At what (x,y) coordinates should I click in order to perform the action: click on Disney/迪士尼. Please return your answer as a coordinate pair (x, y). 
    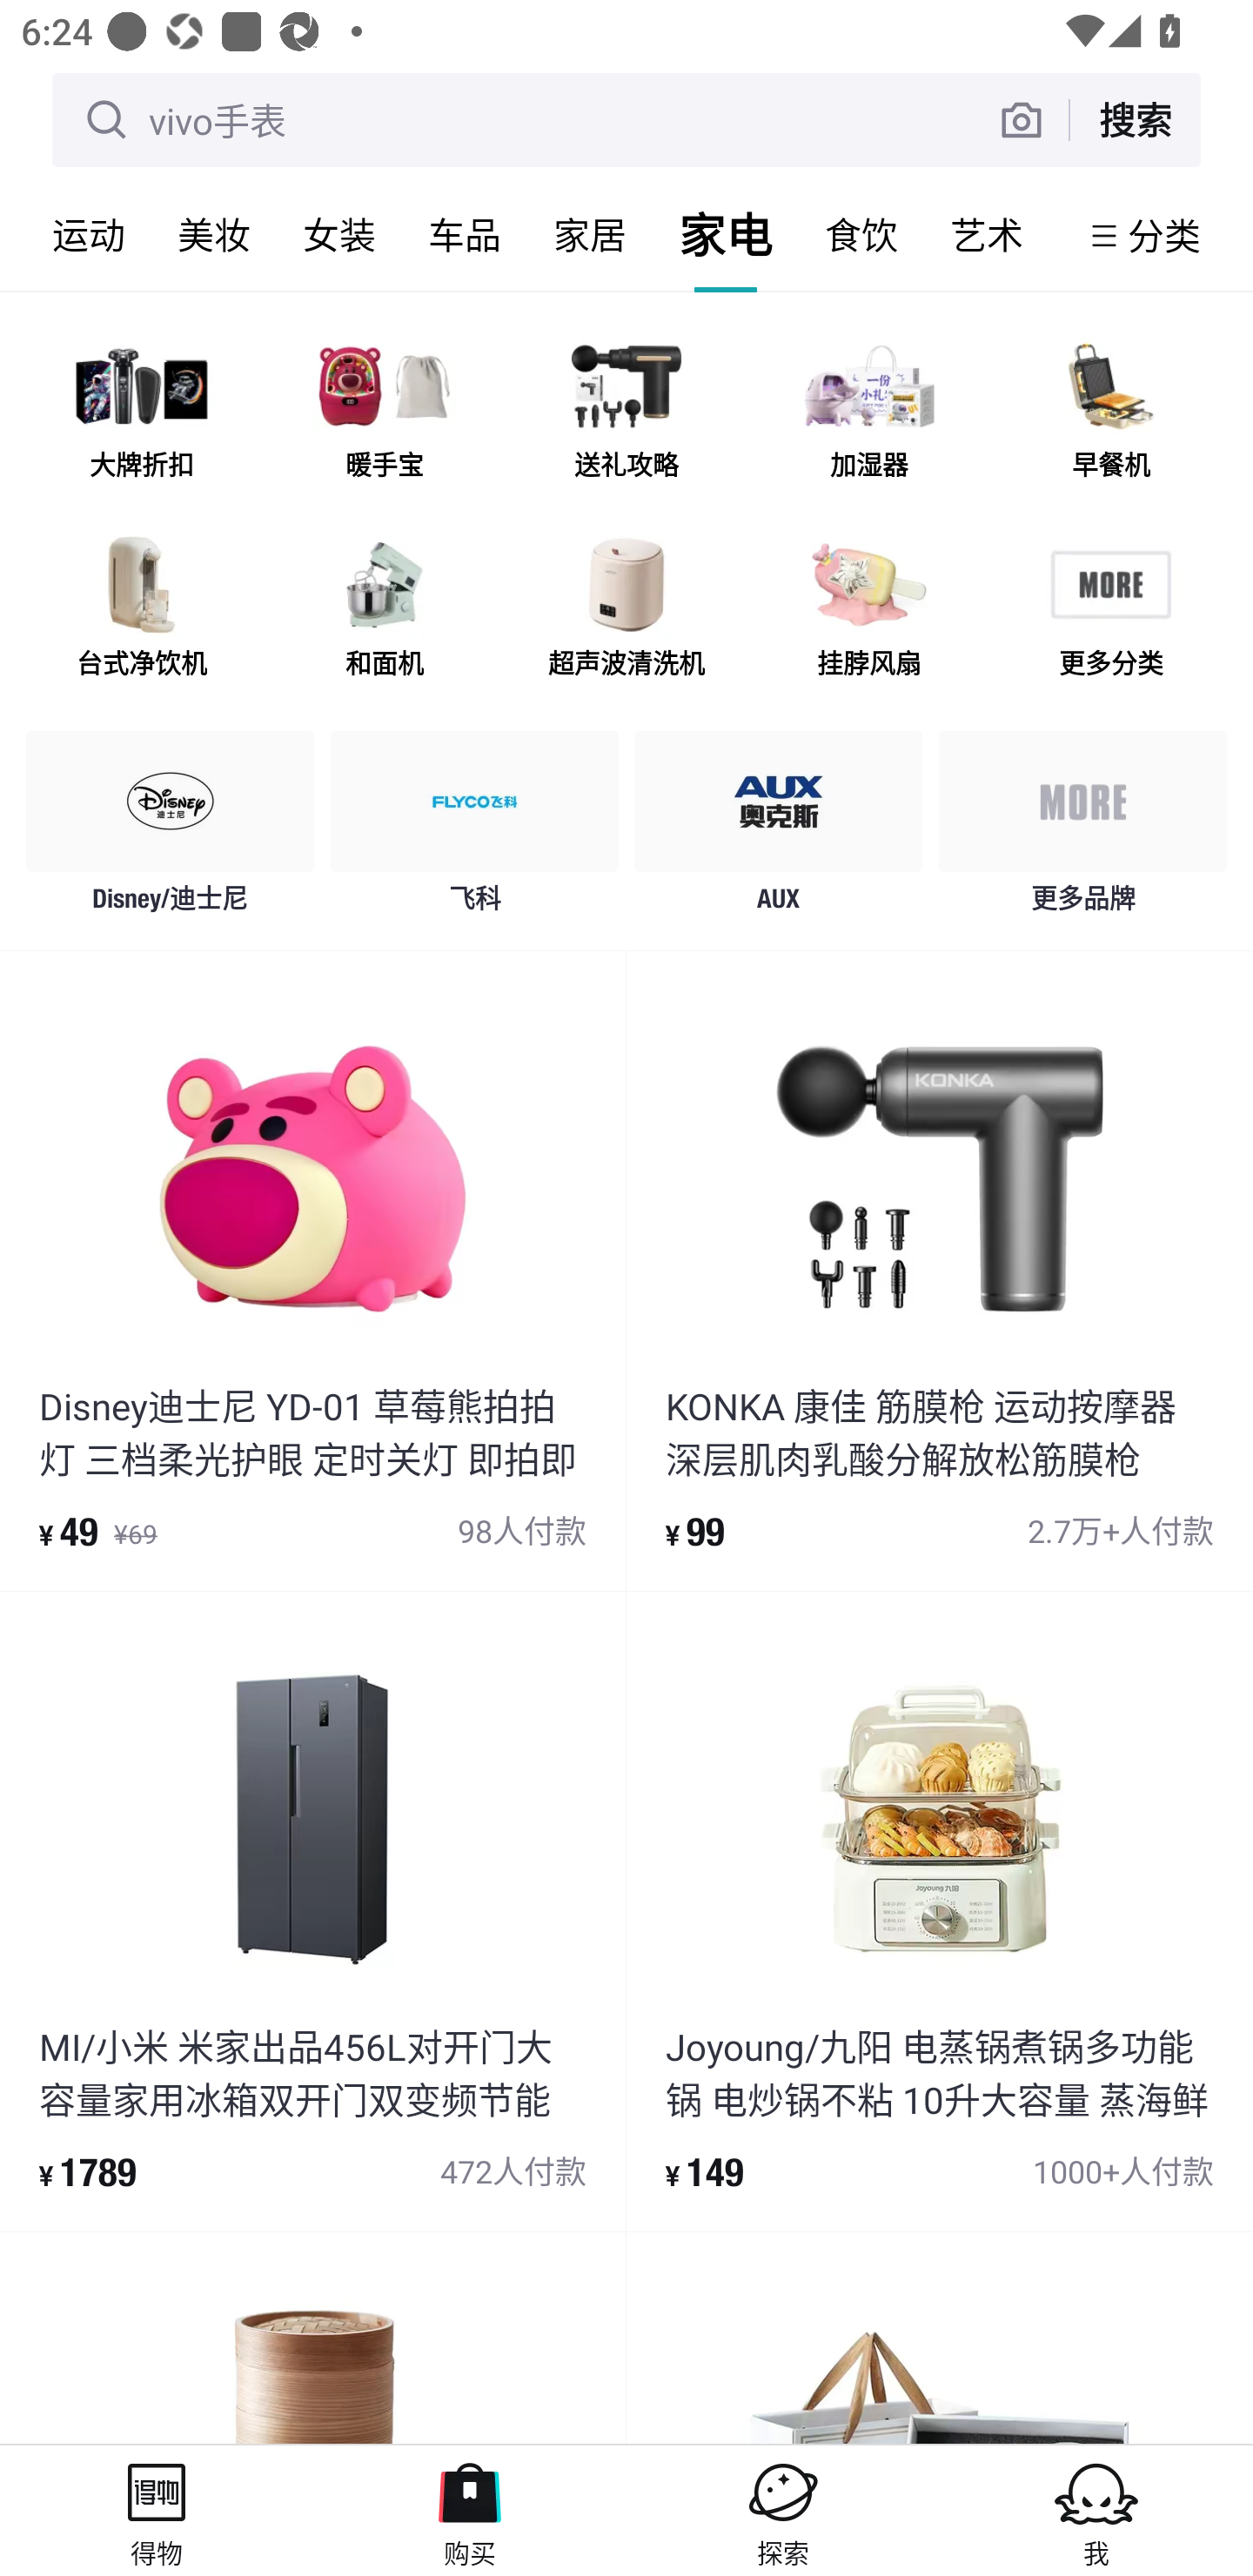
    Looking at the image, I should click on (171, 830).